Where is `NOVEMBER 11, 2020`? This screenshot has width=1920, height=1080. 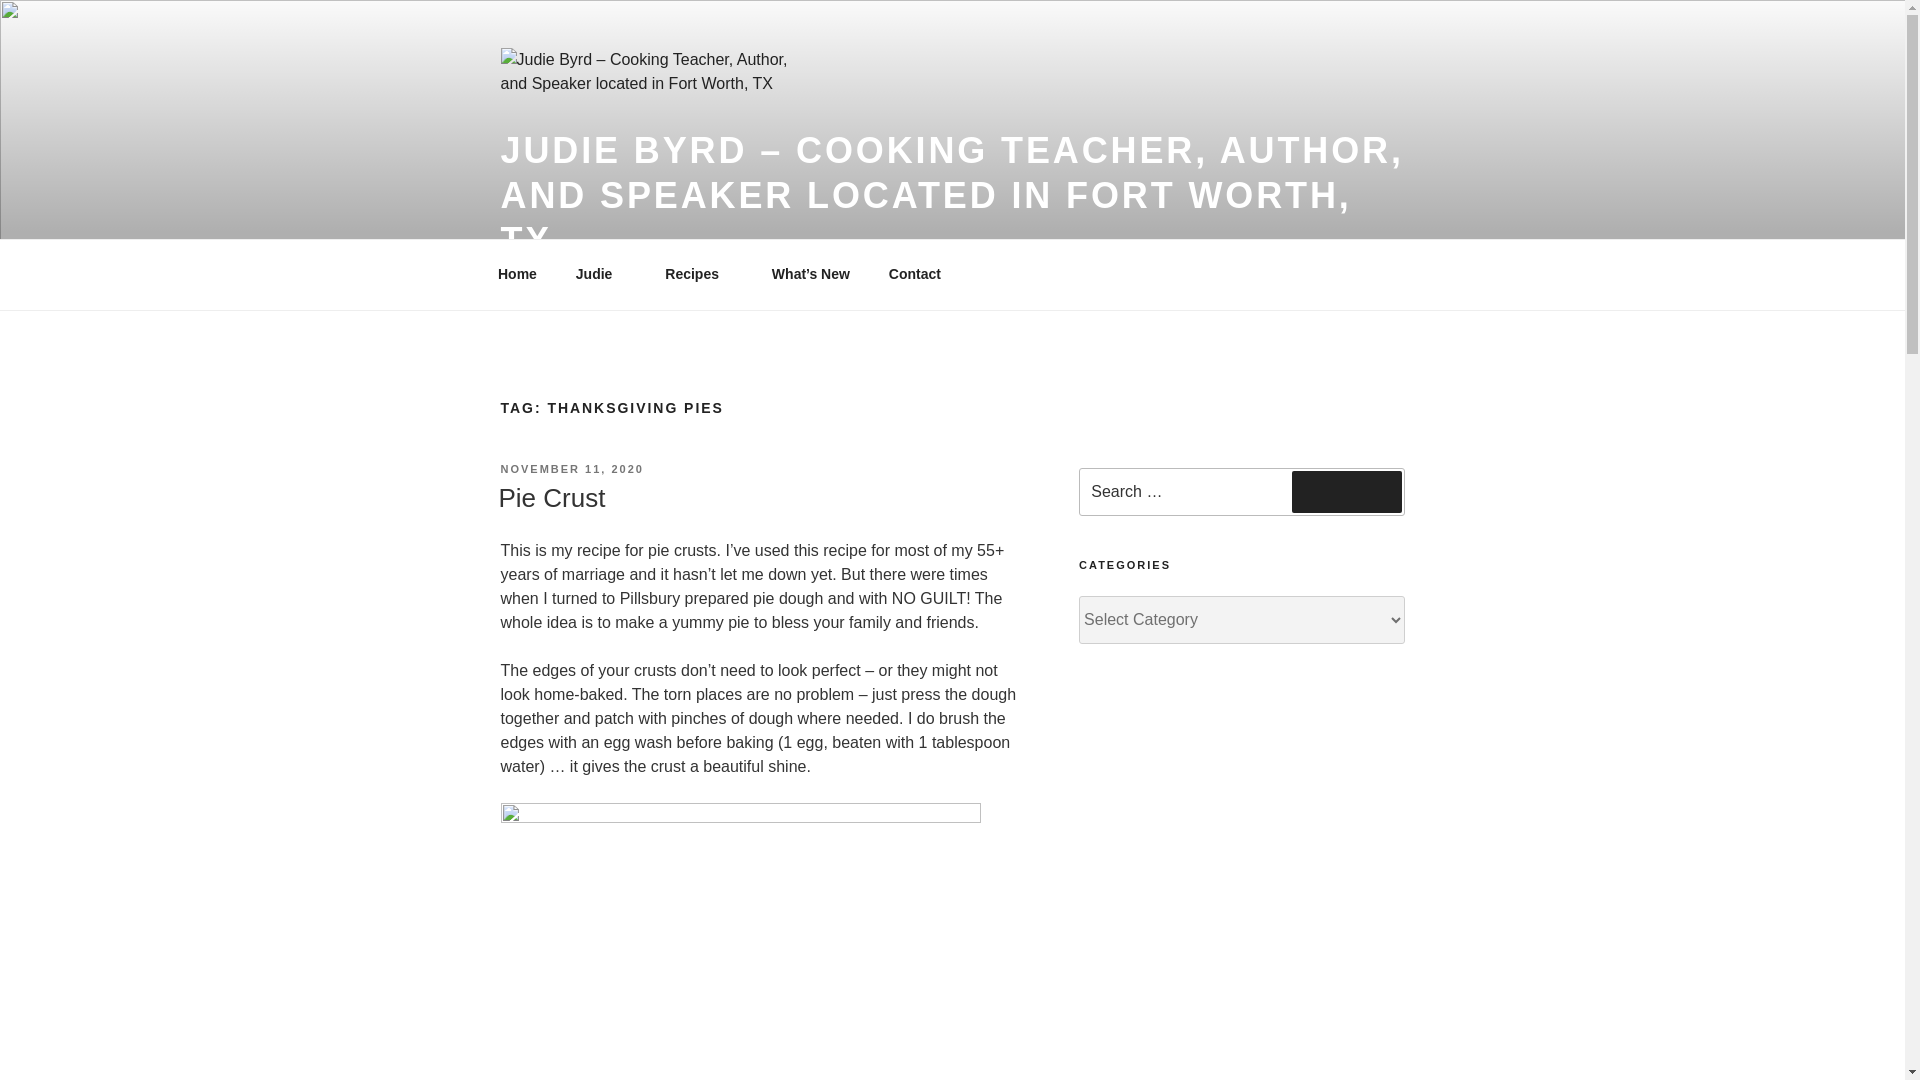
NOVEMBER 11, 2020 is located at coordinates (571, 469).